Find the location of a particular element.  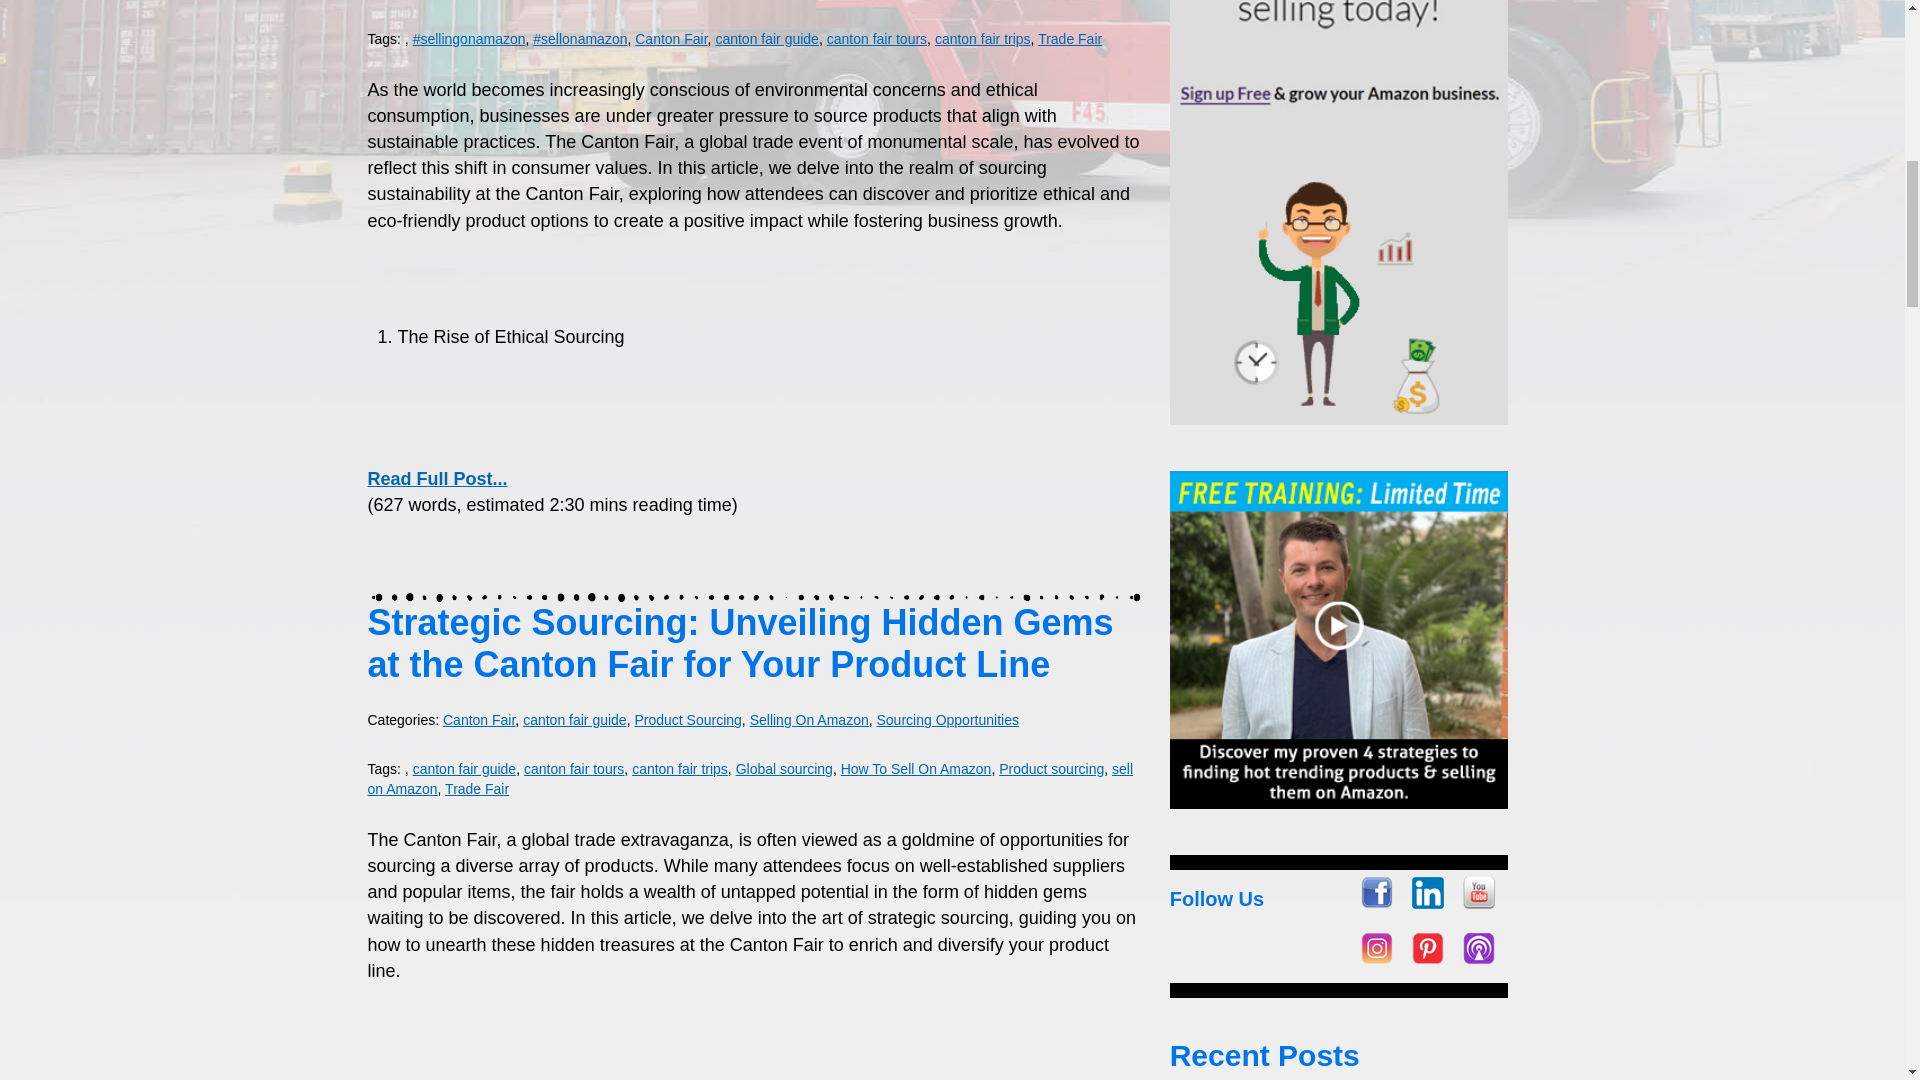

Canton Fair is located at coordinates (670, 39).